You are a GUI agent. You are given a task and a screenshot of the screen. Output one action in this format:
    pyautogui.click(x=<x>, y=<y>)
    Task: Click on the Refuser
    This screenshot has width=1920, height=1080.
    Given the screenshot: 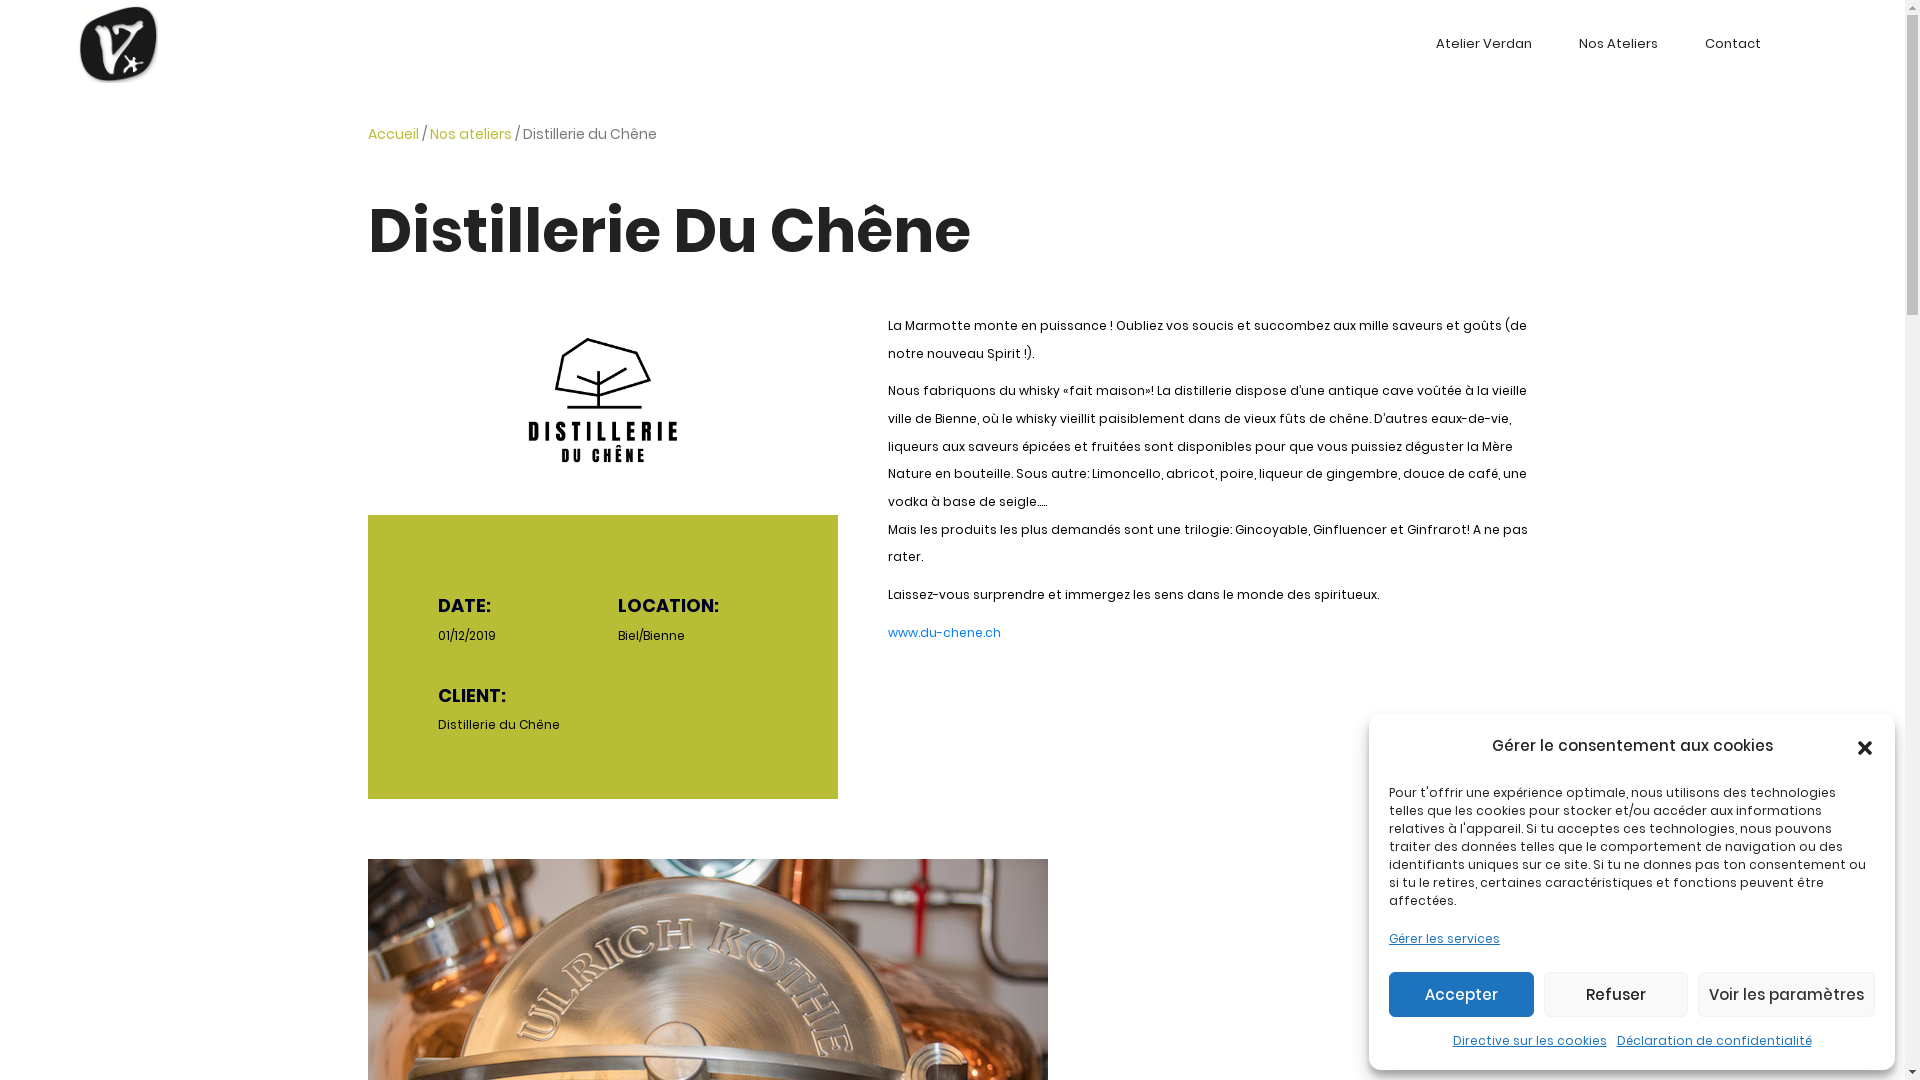 What is the action you would take?
    pyautogui.click(x=1616, y=994)
    